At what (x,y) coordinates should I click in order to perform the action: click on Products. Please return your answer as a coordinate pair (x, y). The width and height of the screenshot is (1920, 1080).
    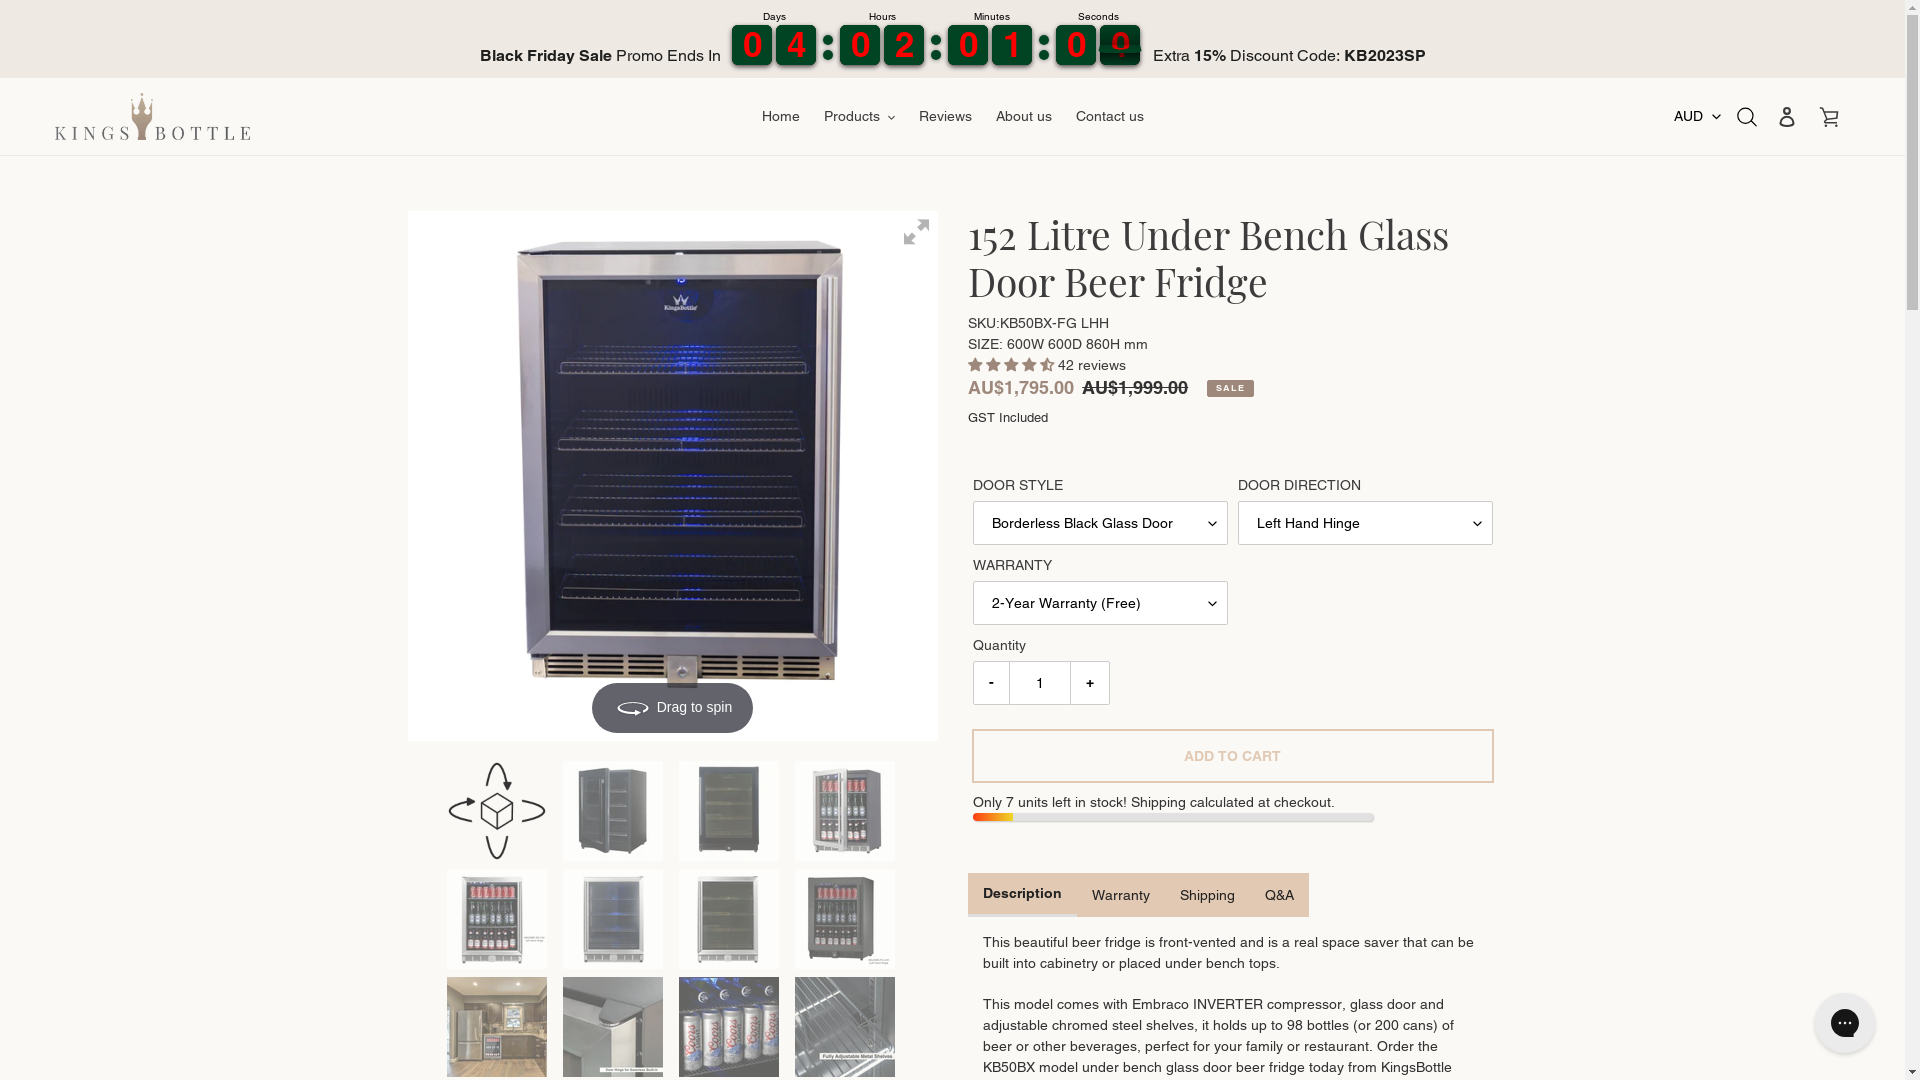
    Looking at the image, I should click on (860, 116).